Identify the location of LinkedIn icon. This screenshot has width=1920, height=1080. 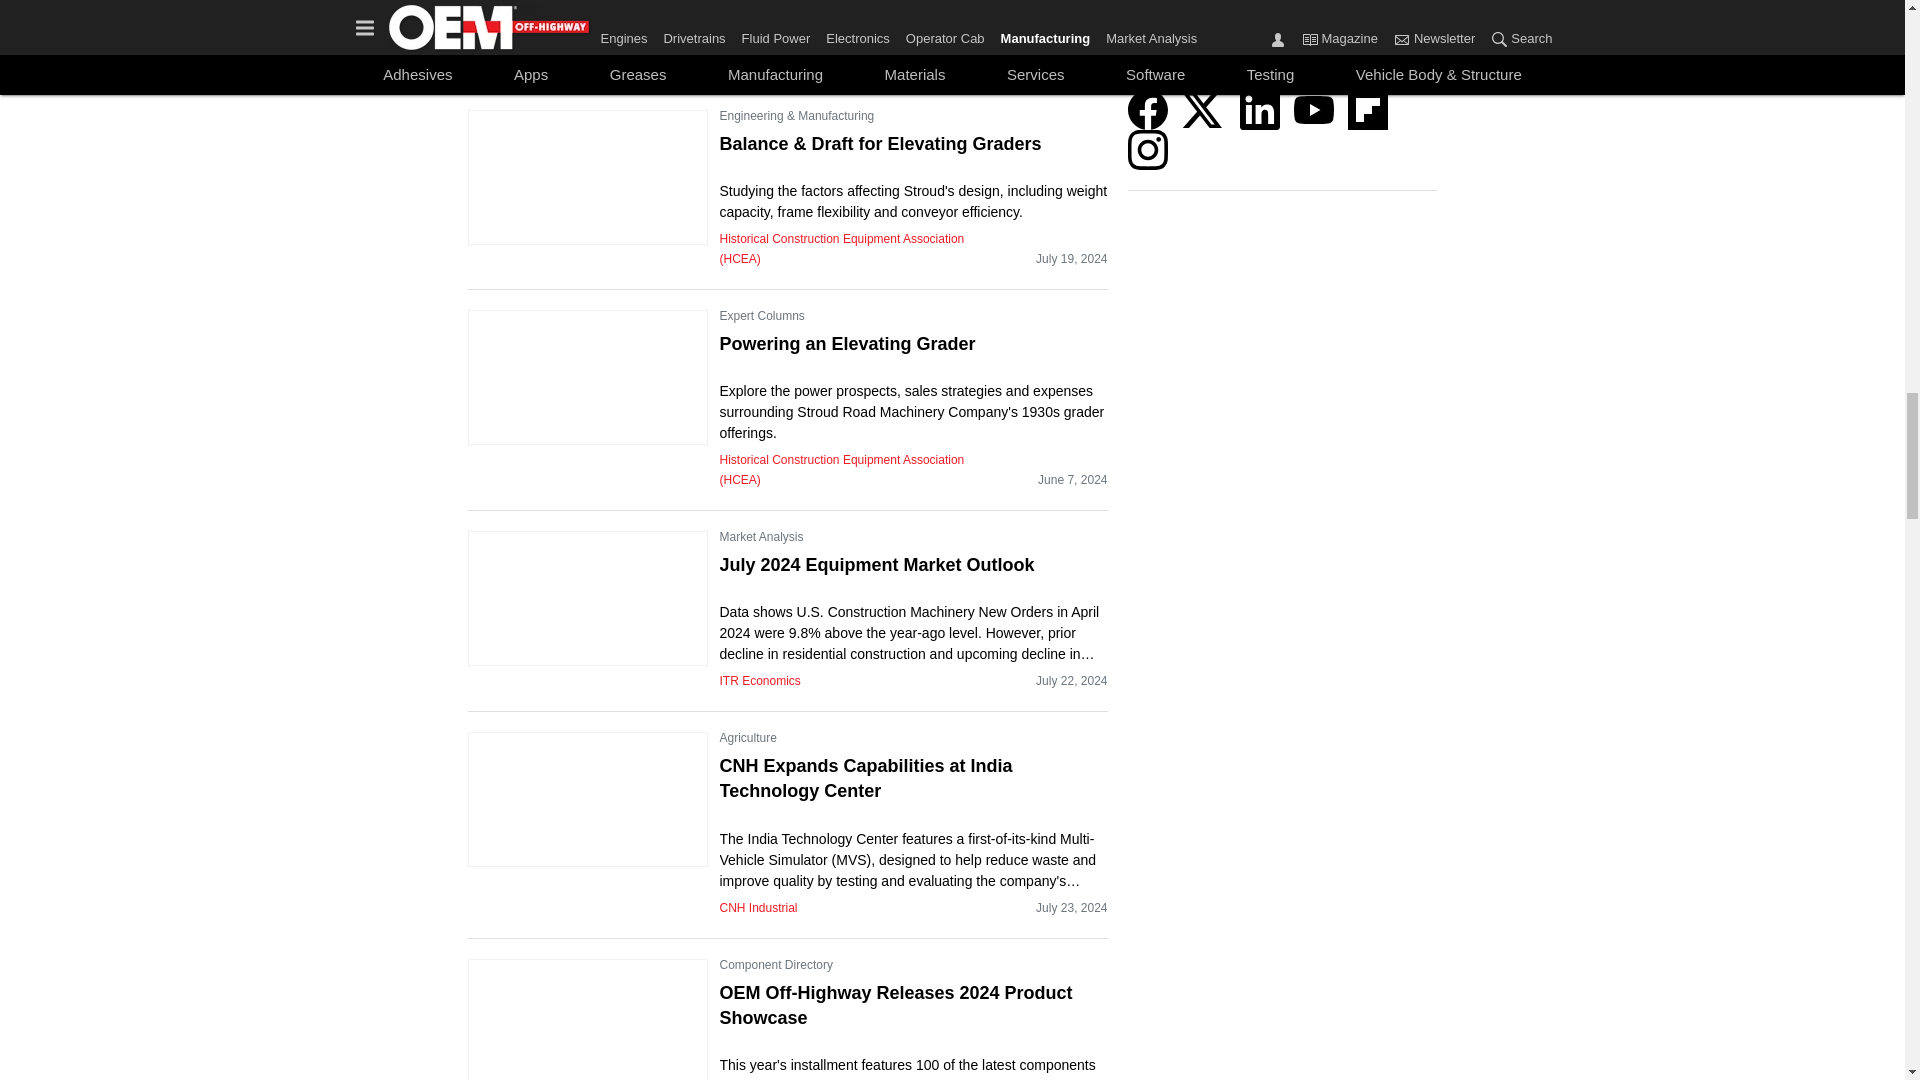
(1260, 109).